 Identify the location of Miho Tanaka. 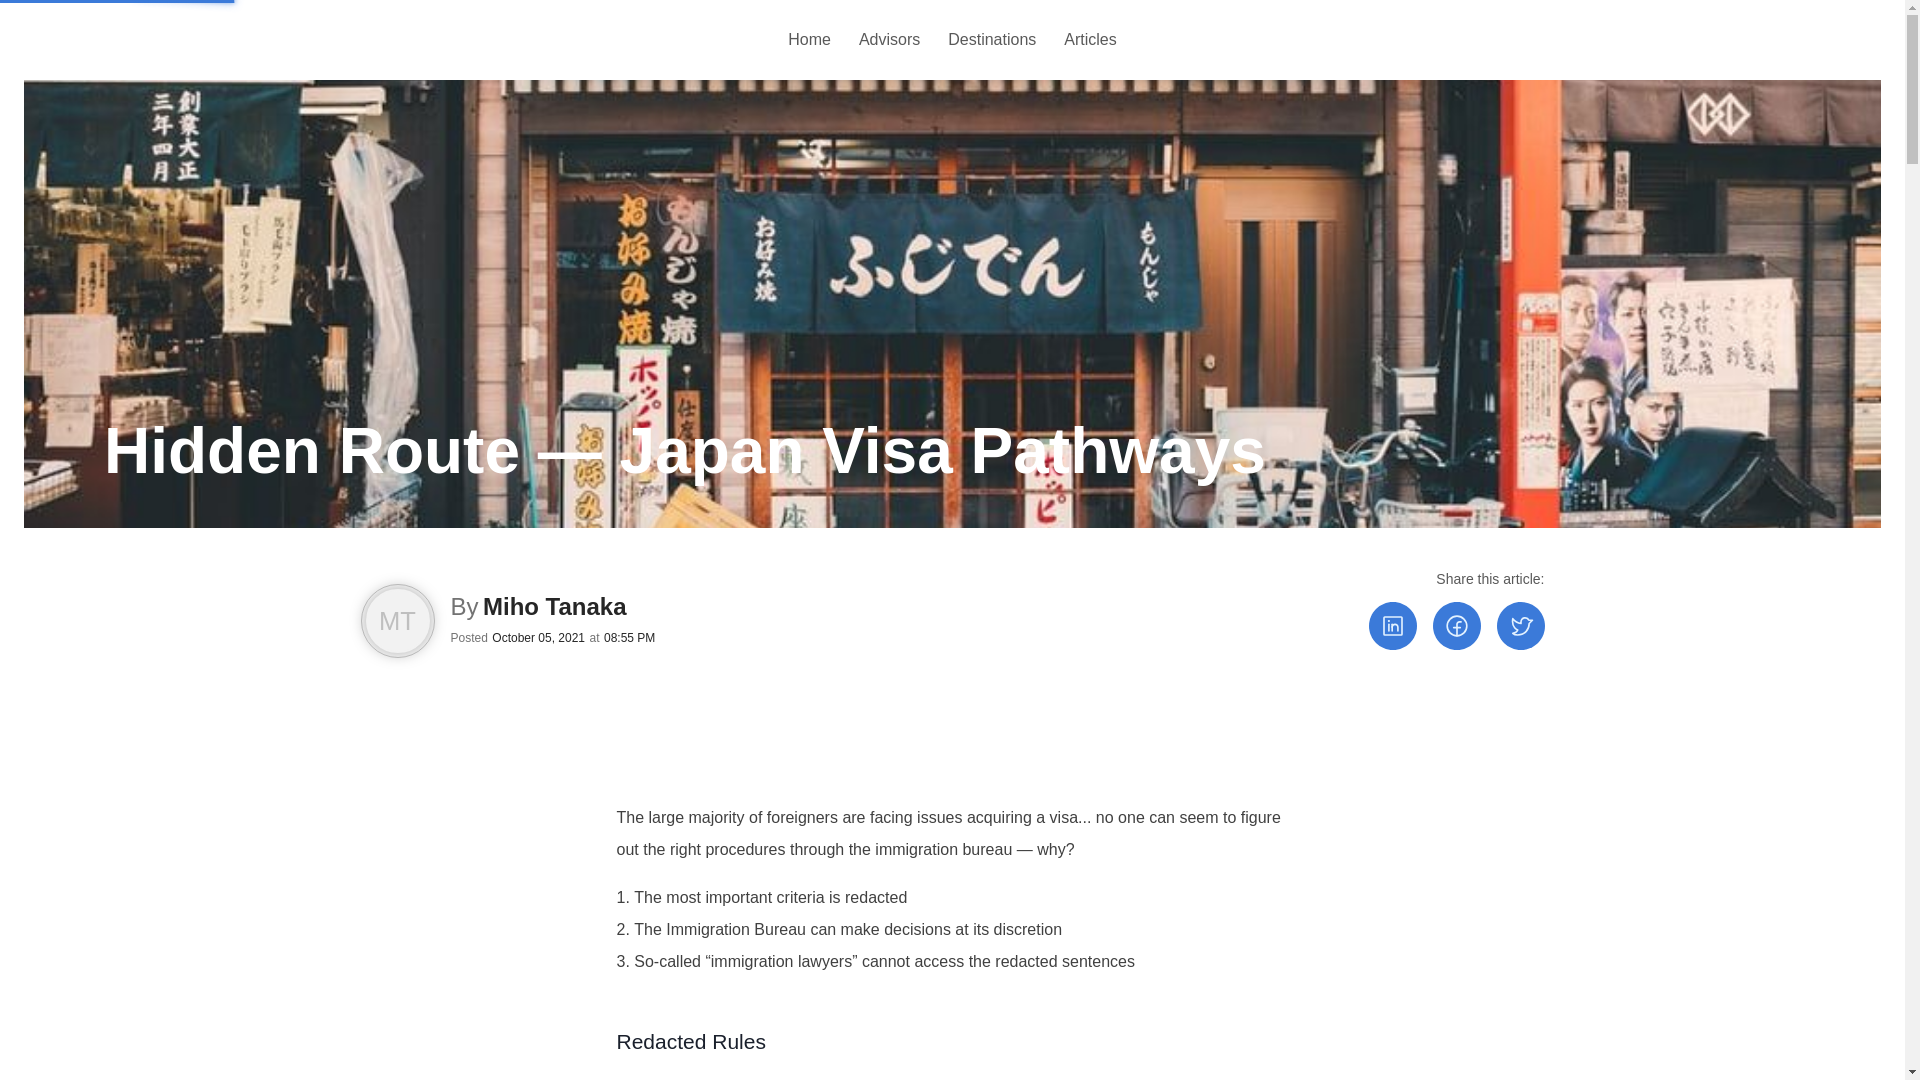
(555, 606).